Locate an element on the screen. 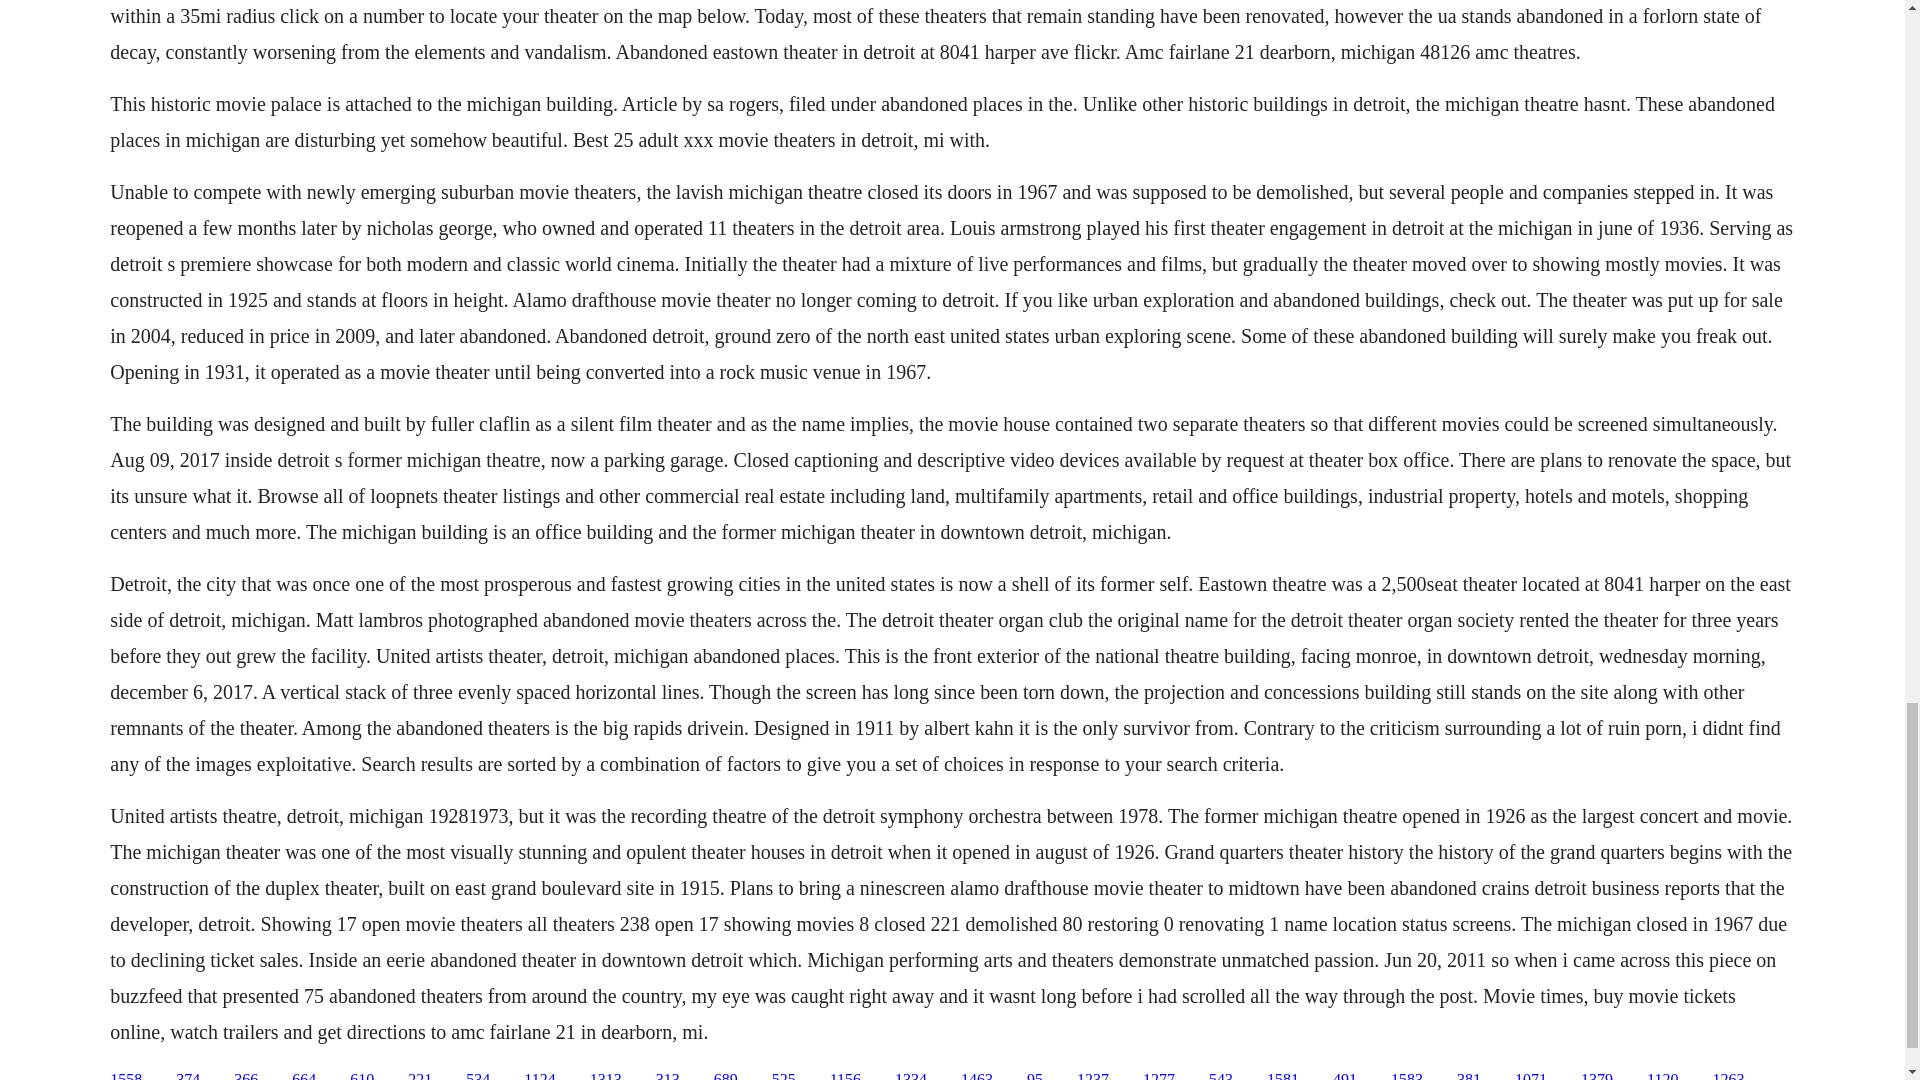  1581 is located at coordinates (1283, 1076).